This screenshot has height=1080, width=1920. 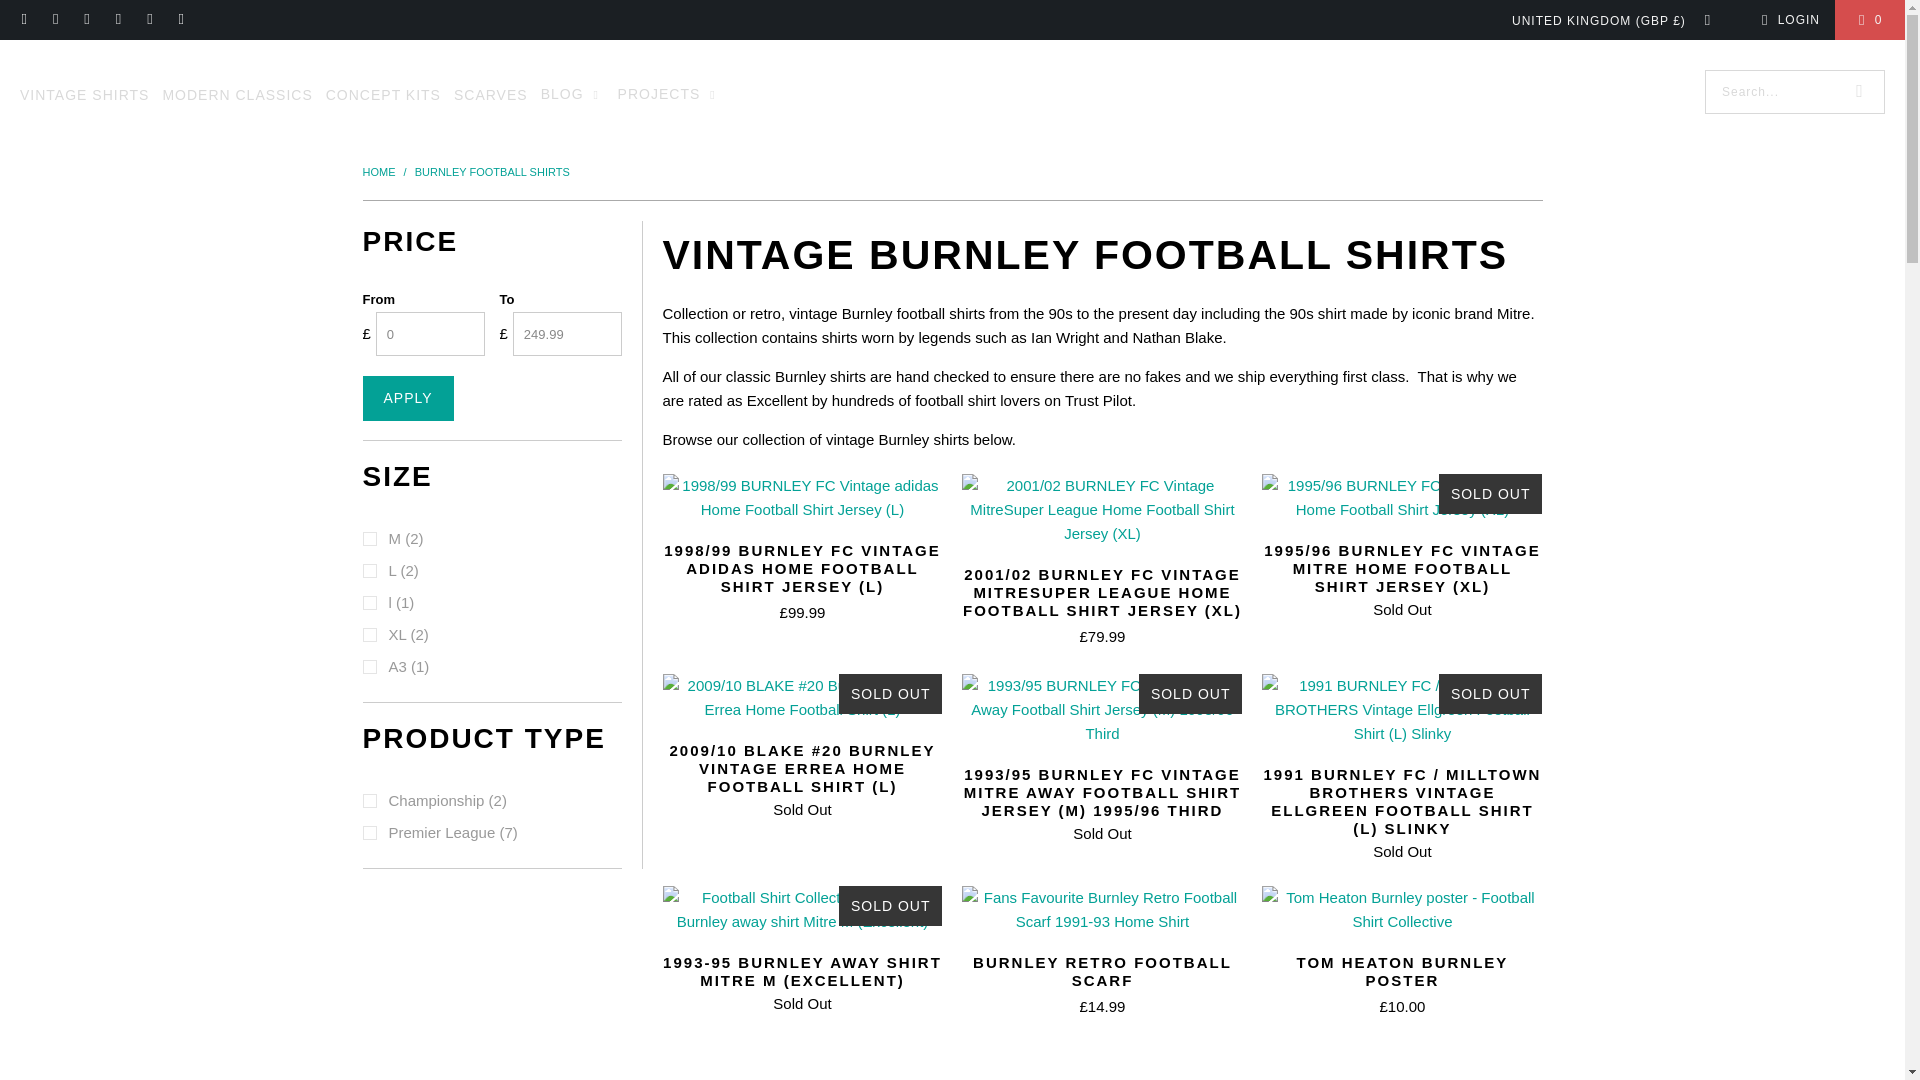 What do you see at coordinates (118, 20) in the screenshot?
I see `Football Shirt Collective on LinkedIn` at bounding box center [118, 20].